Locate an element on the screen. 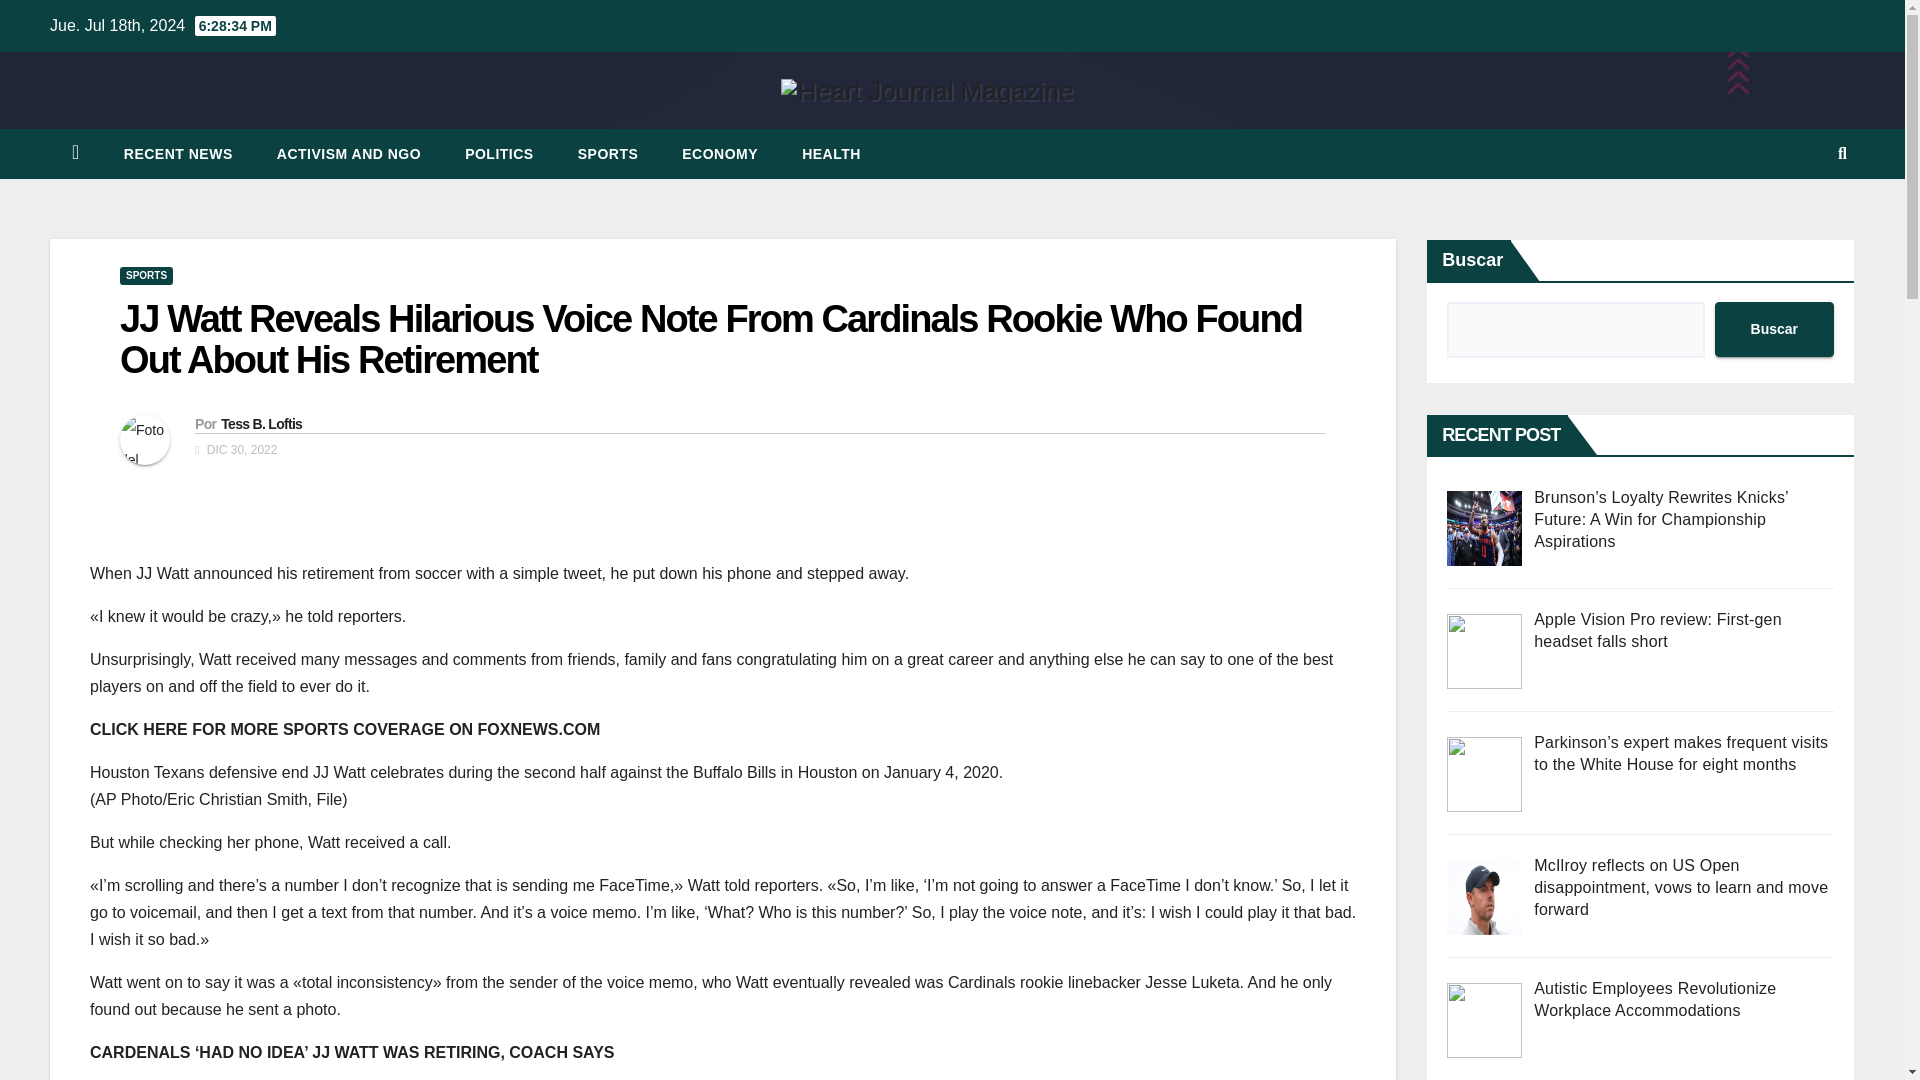  Tess B. Loftis is located at coordinates (260, 424).